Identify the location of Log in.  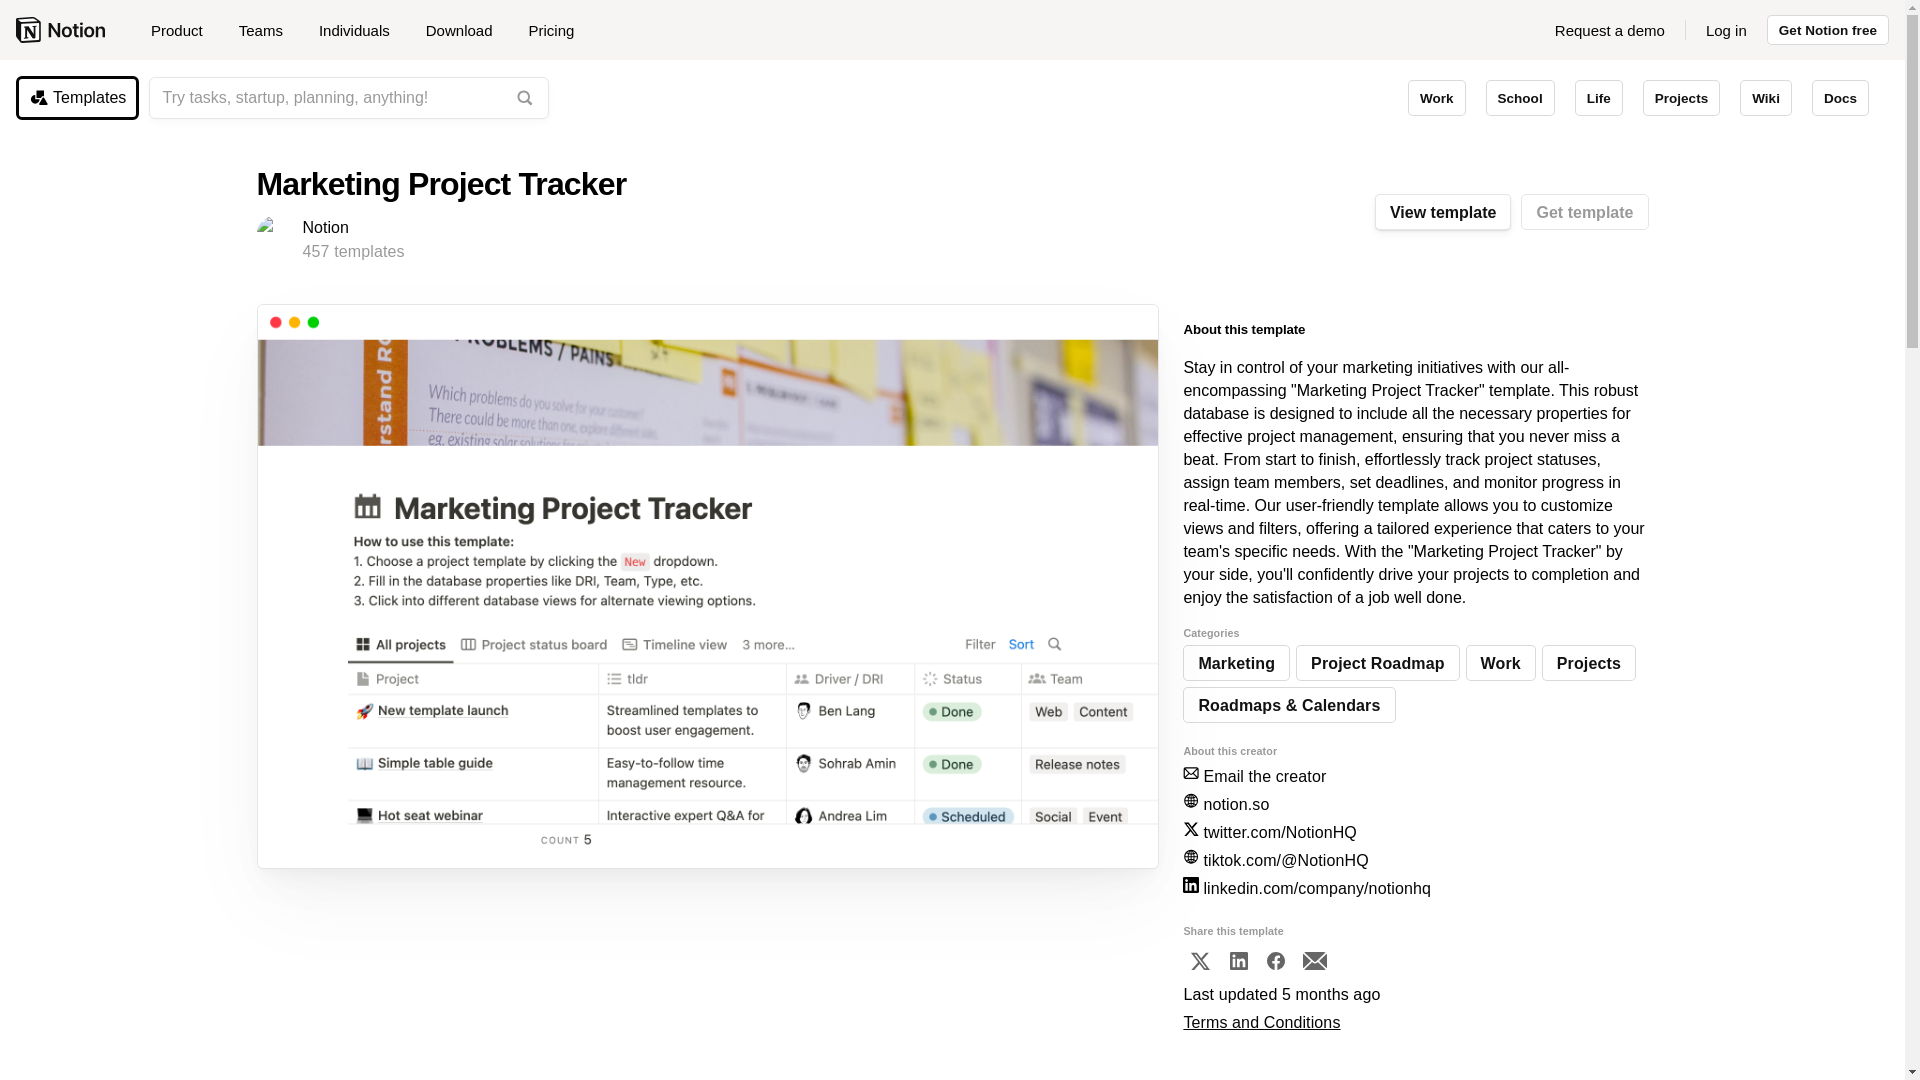
(1726, 30).